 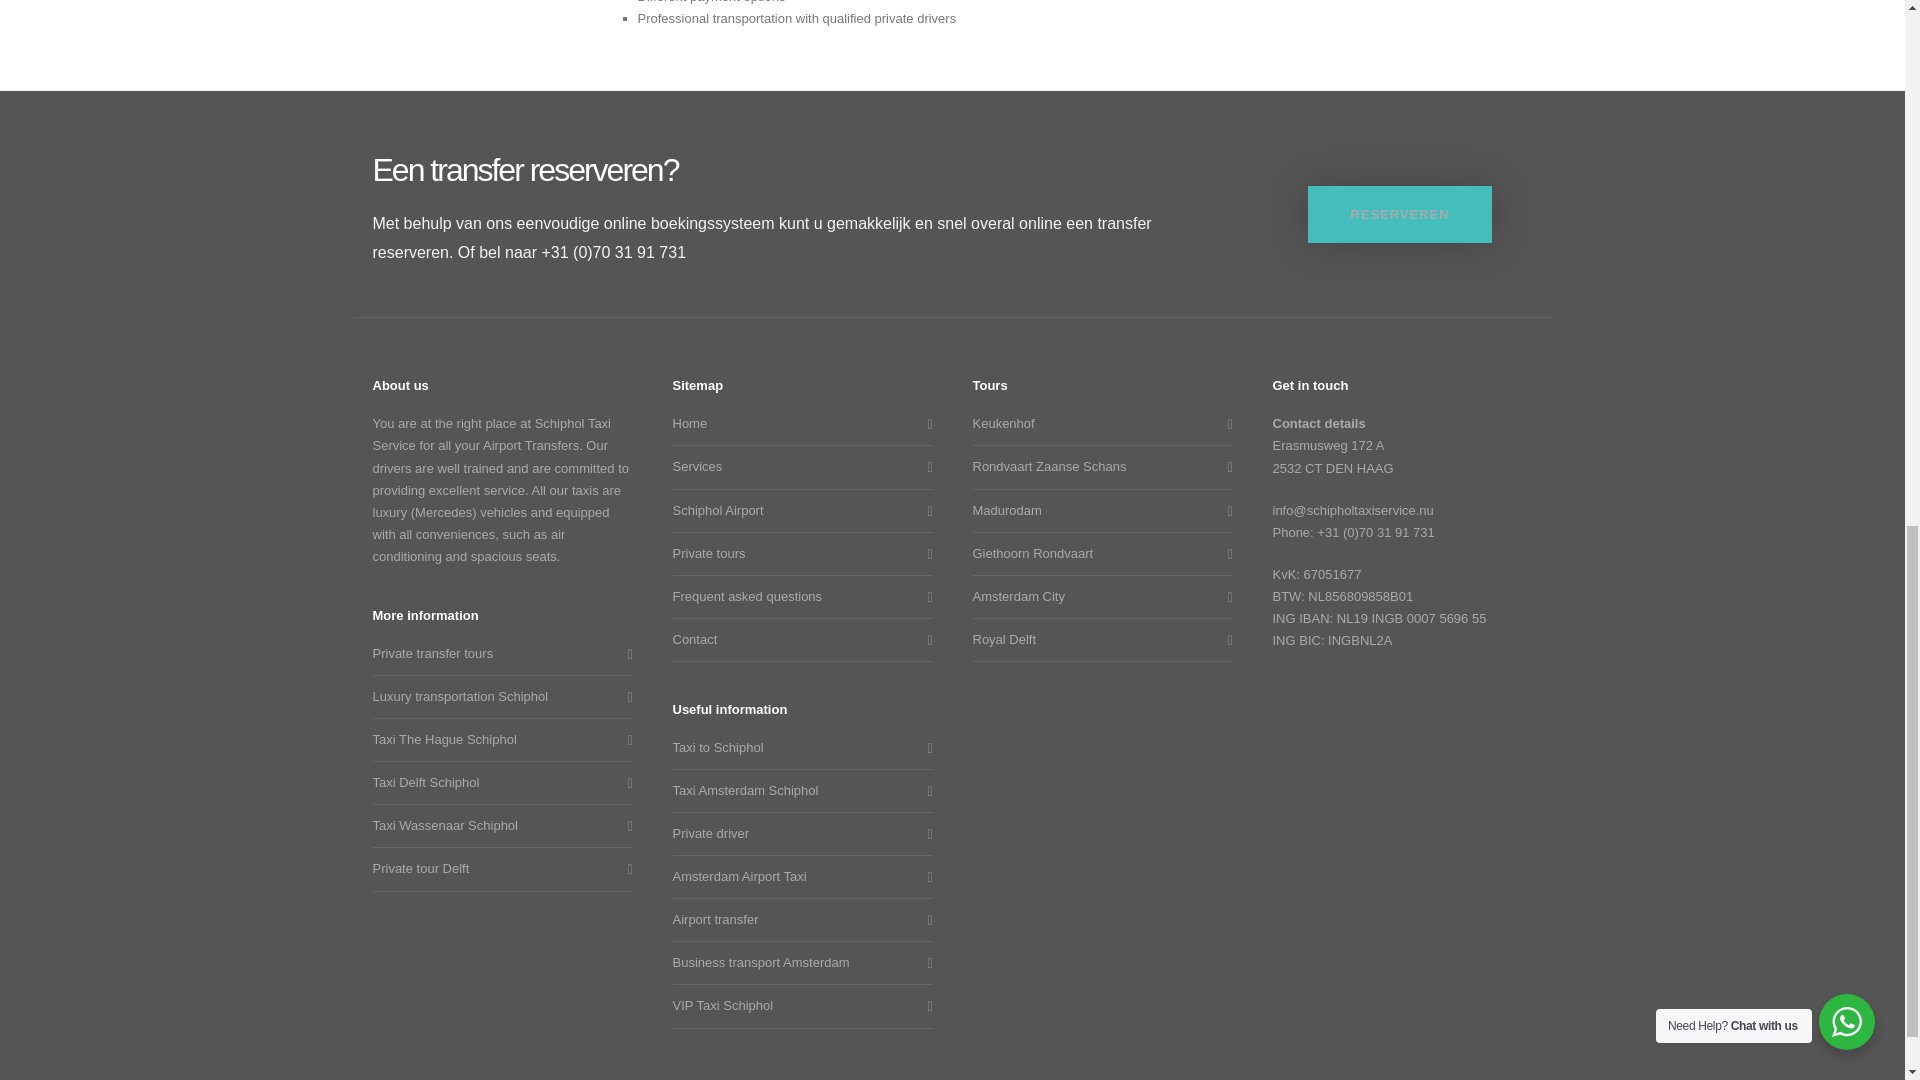 What do you see at coordinates (796, 597) in the screenshot?
I see `Frequent asked questions` at bounding box center [796, 597].